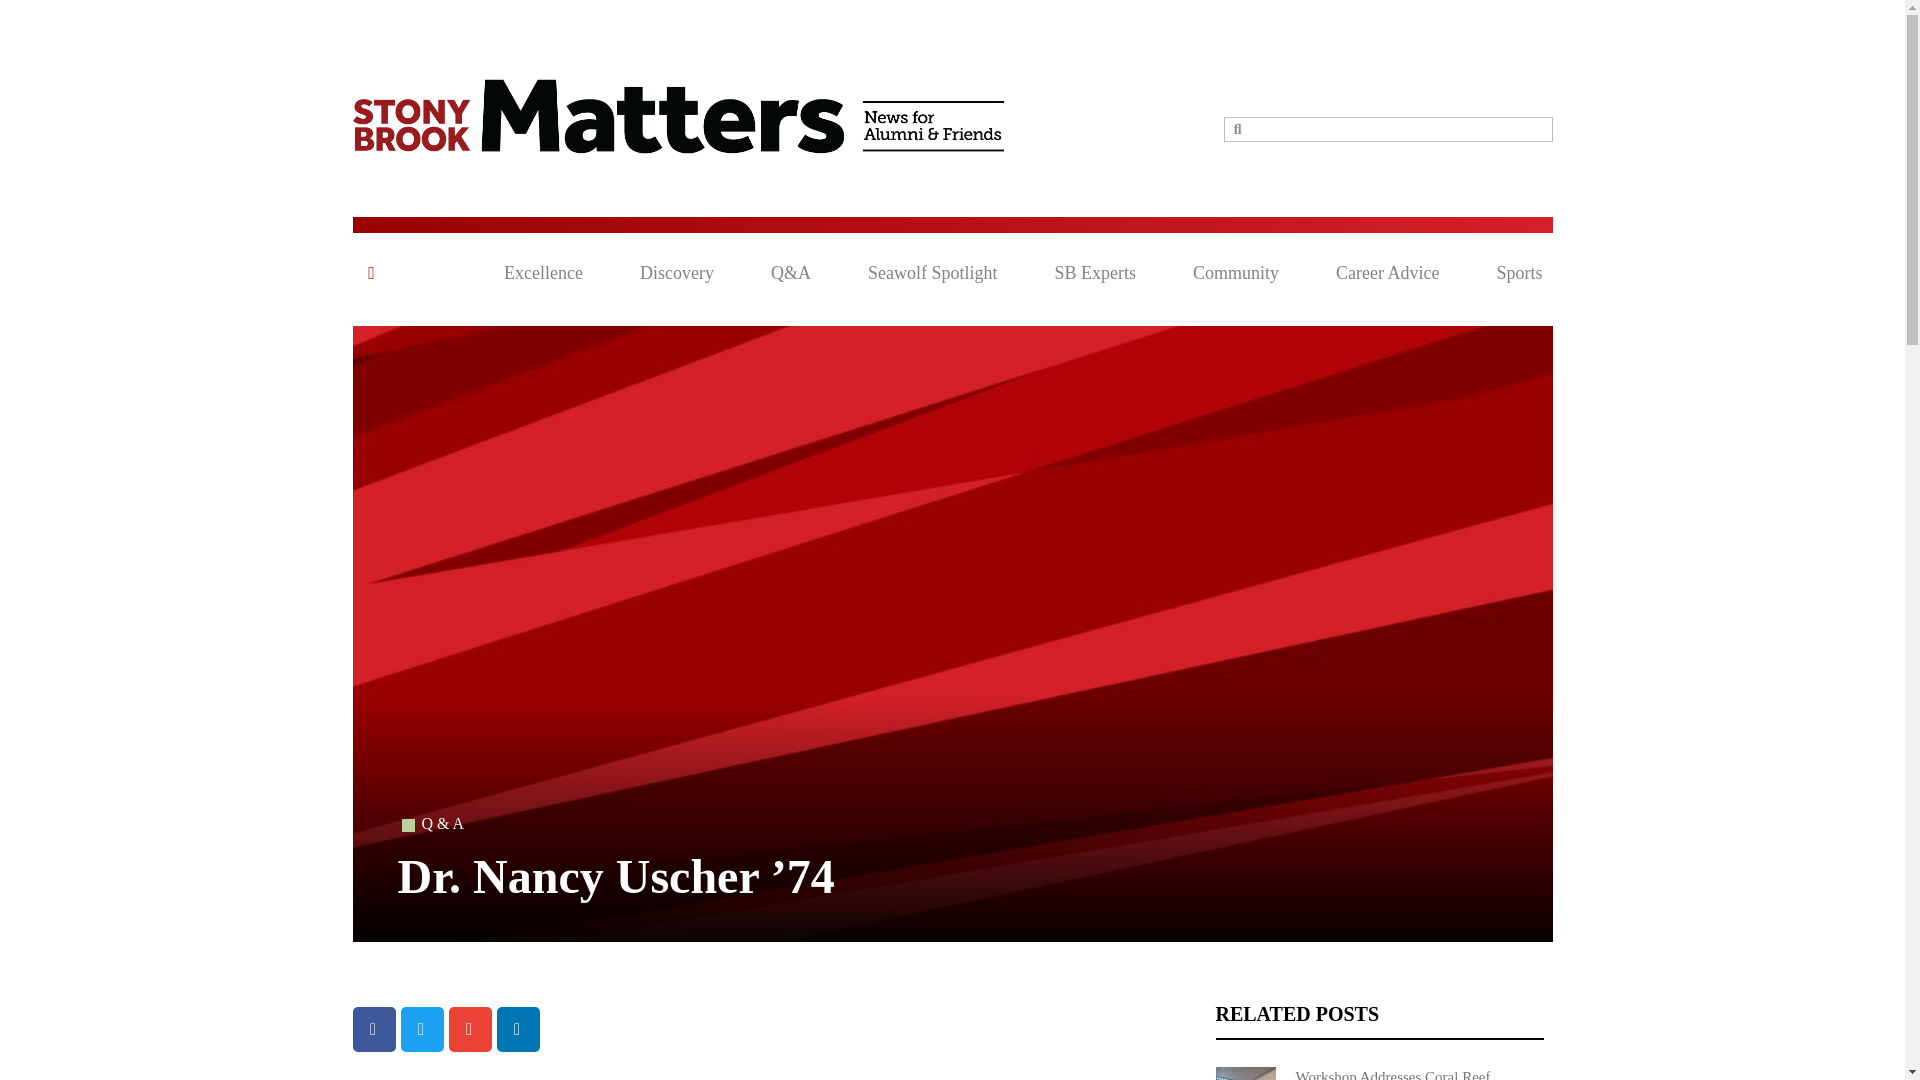 Image resolution: width=1920 pixels, height=1080 pixels. I want to click on Community, so click(1235, 273).